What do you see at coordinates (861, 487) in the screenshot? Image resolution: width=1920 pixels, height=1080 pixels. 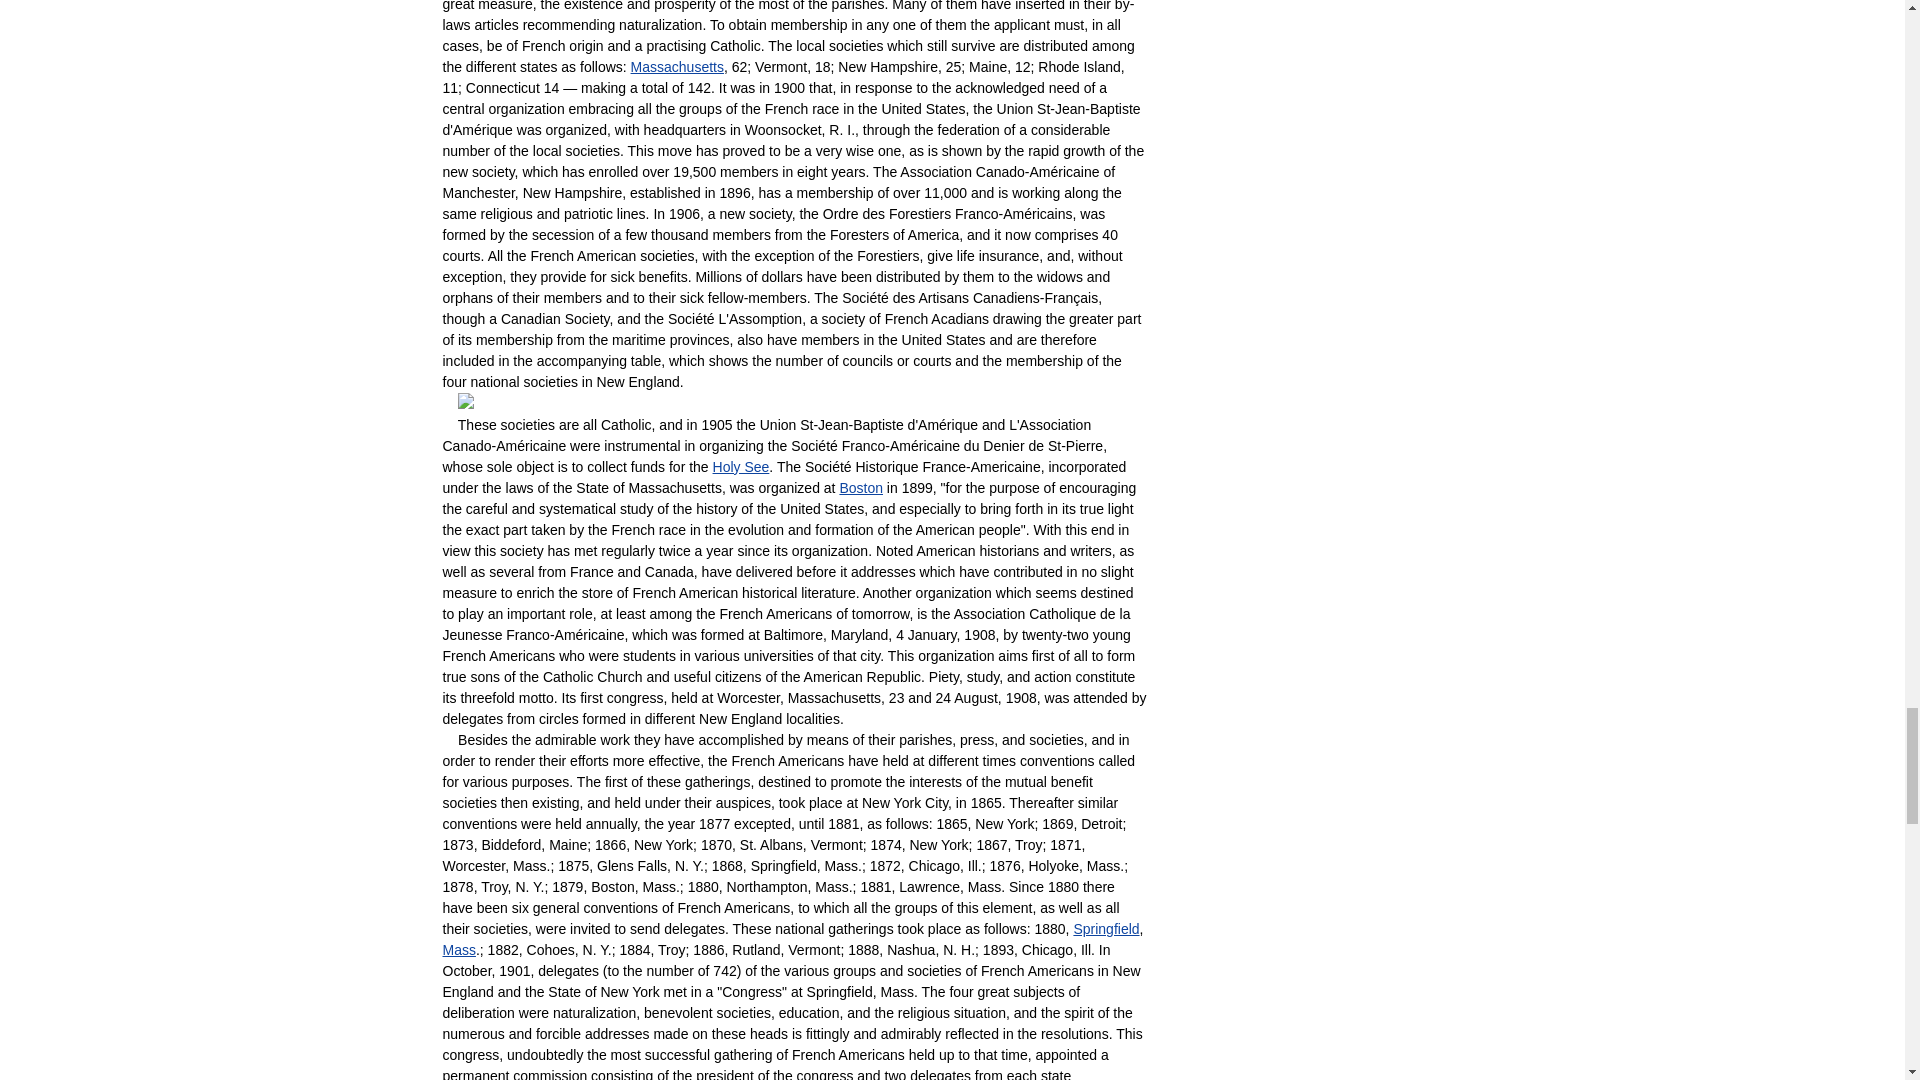 I see `Boston` at bounding box center [861, 487].